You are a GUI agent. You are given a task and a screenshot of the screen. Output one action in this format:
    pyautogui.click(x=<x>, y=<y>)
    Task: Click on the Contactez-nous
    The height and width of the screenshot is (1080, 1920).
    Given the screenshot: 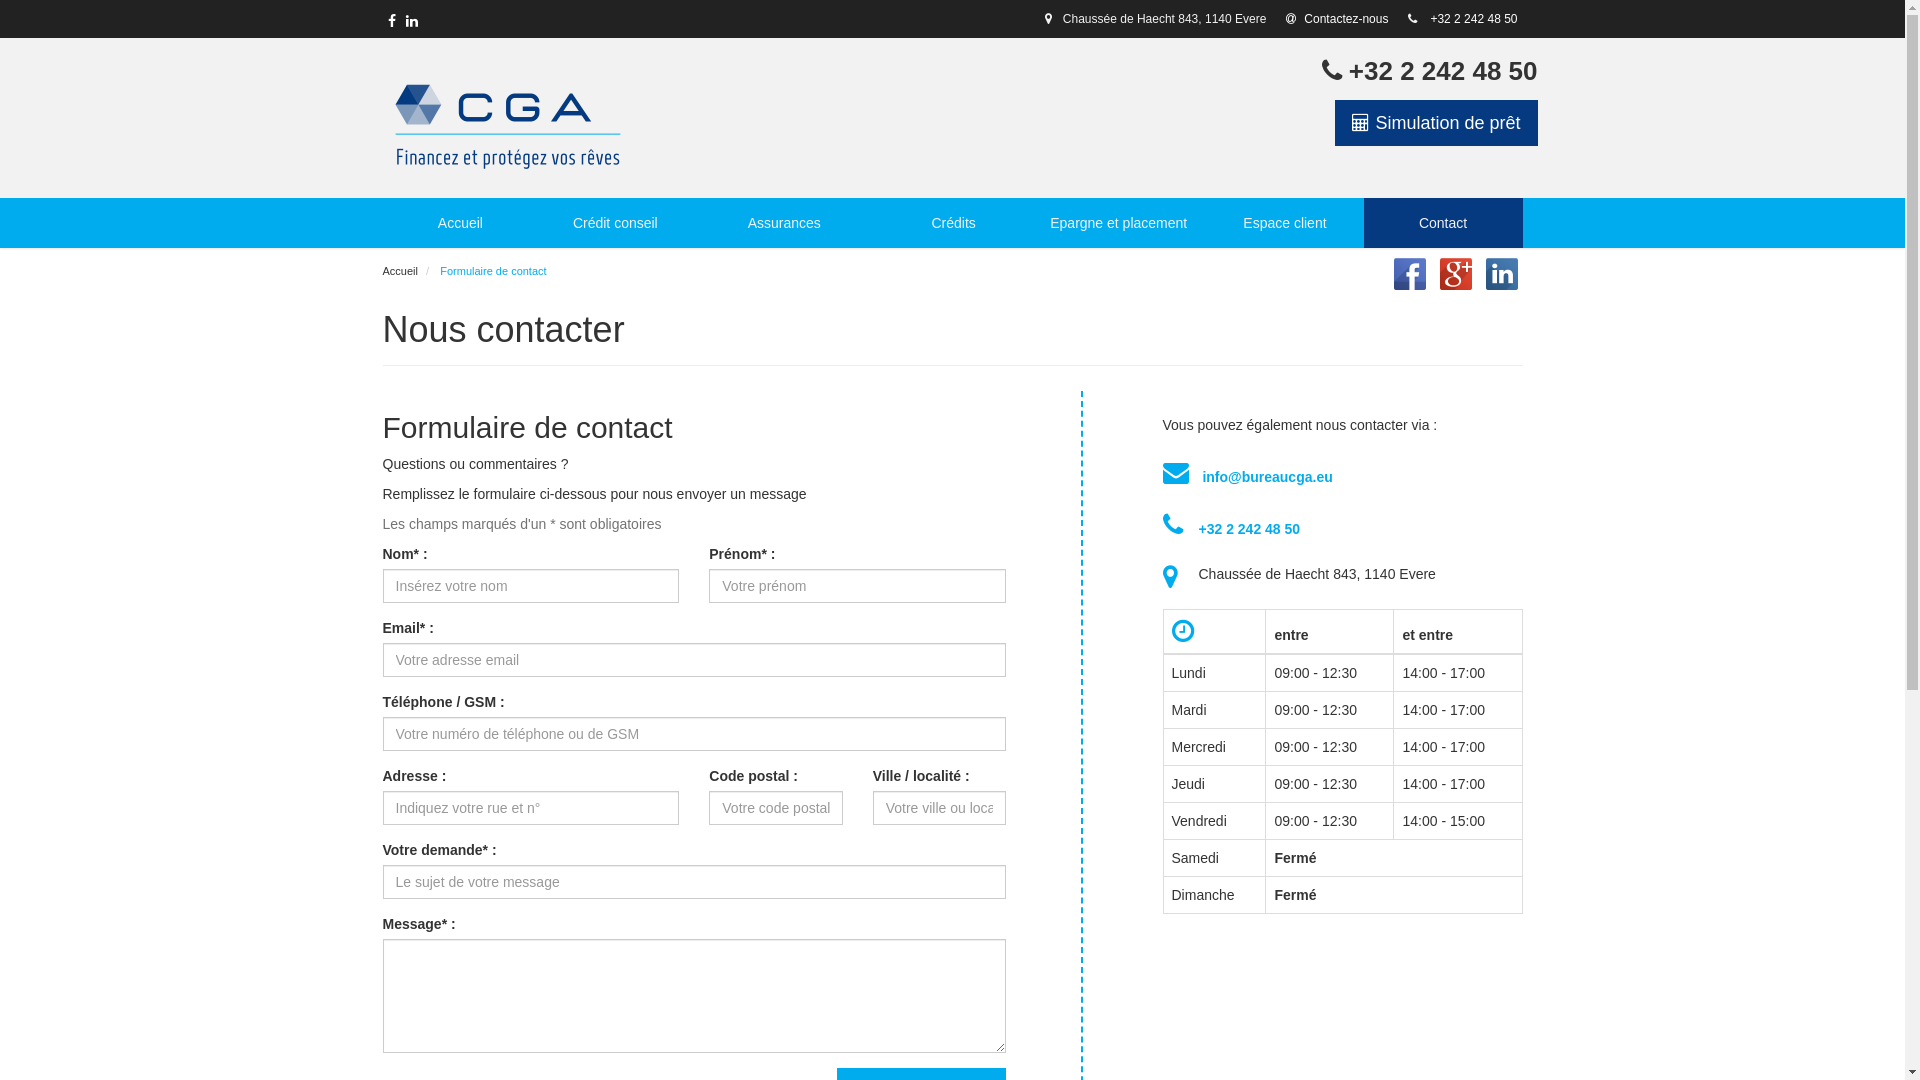 What is the action you would take?
    pyautogui.click(x=1337, y=19)
    